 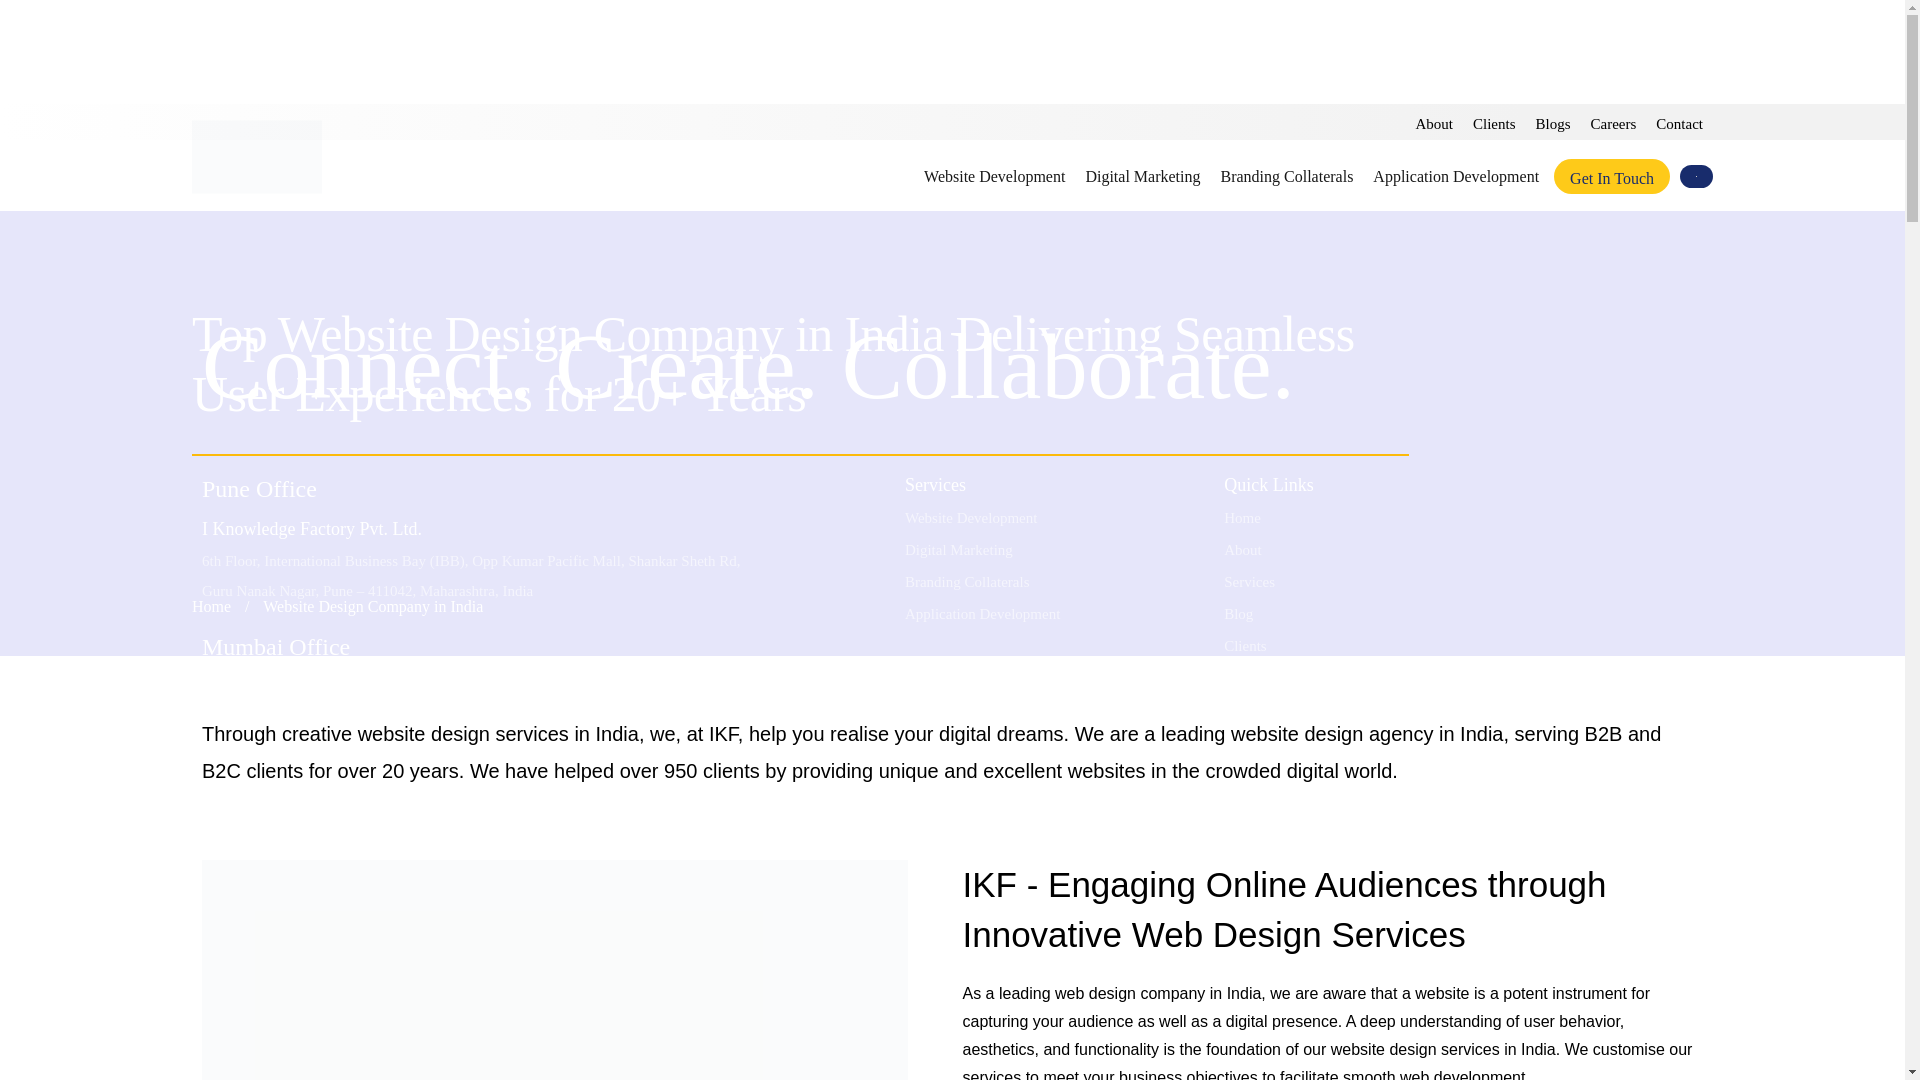 I want to click on Website Development, so click(x=994, y=182).